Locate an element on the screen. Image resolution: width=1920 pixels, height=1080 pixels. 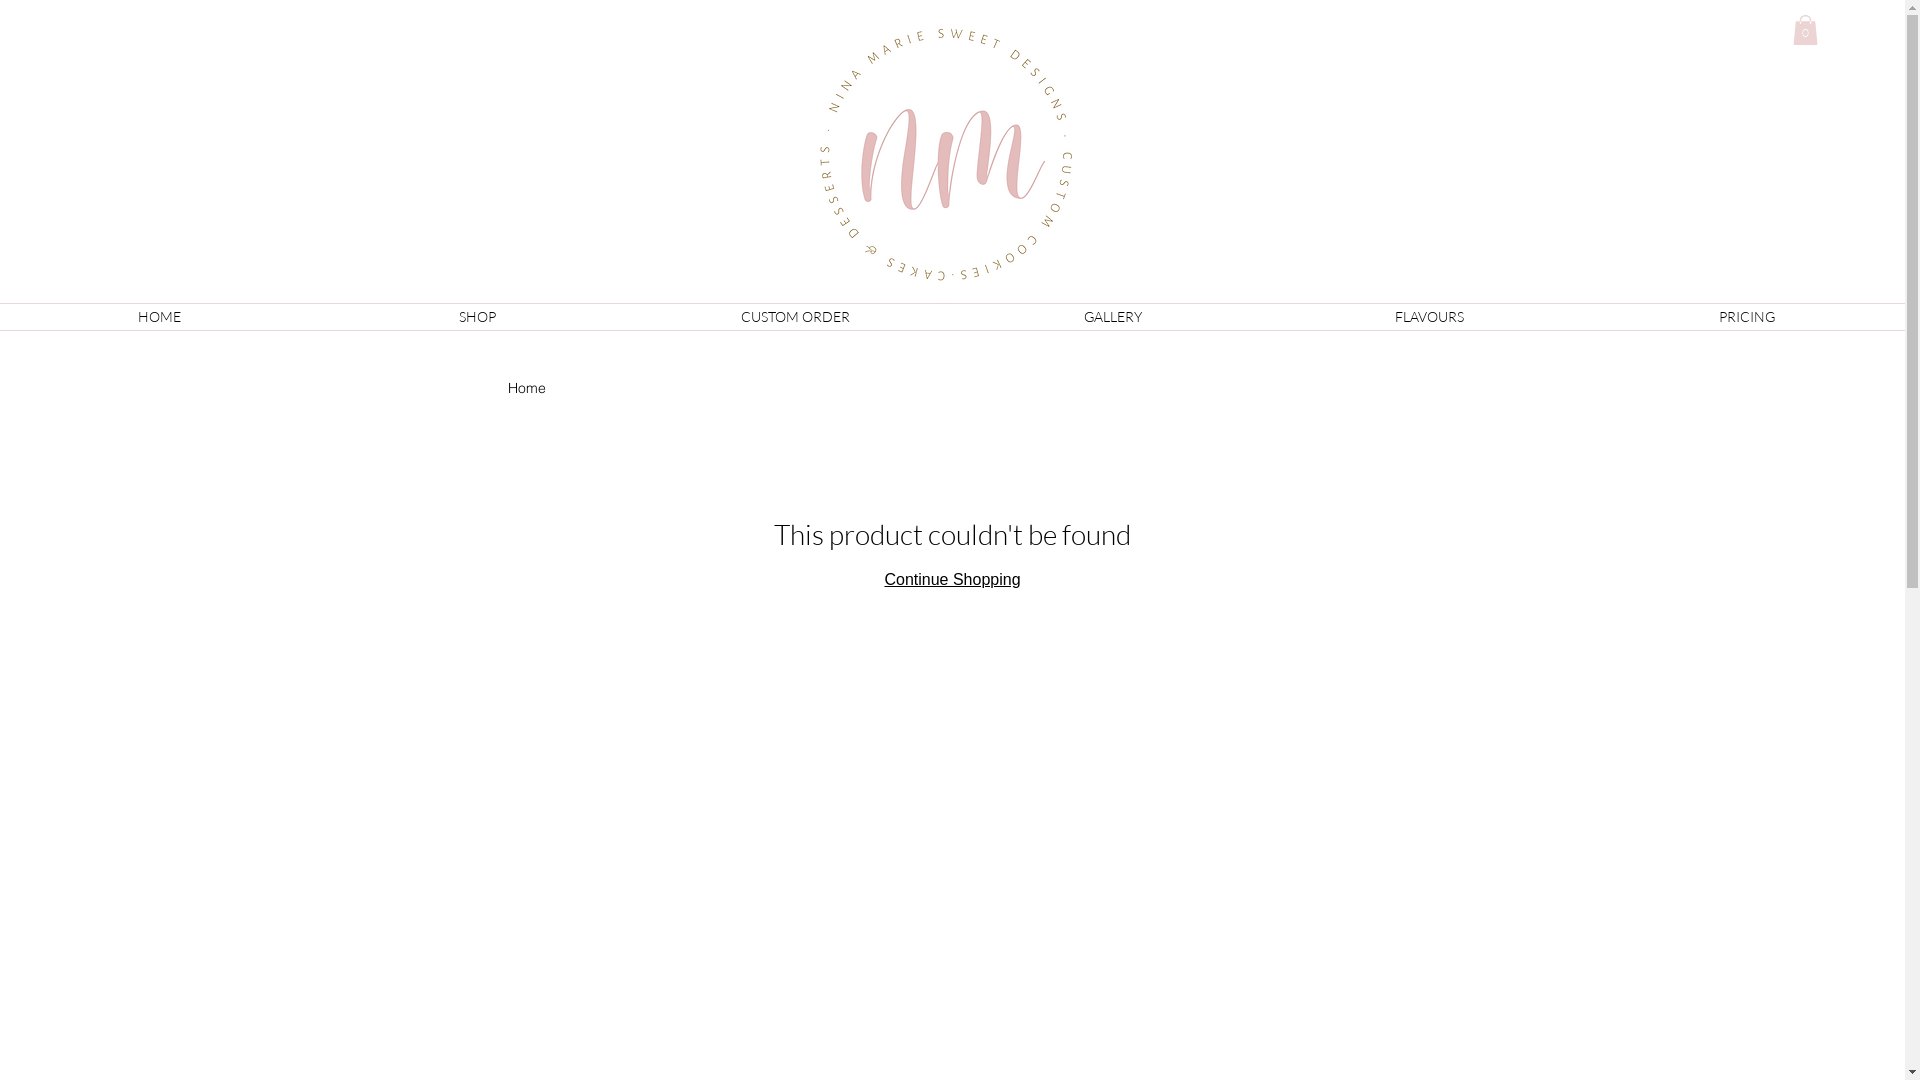
HOME is located at coordinates (159, 317).